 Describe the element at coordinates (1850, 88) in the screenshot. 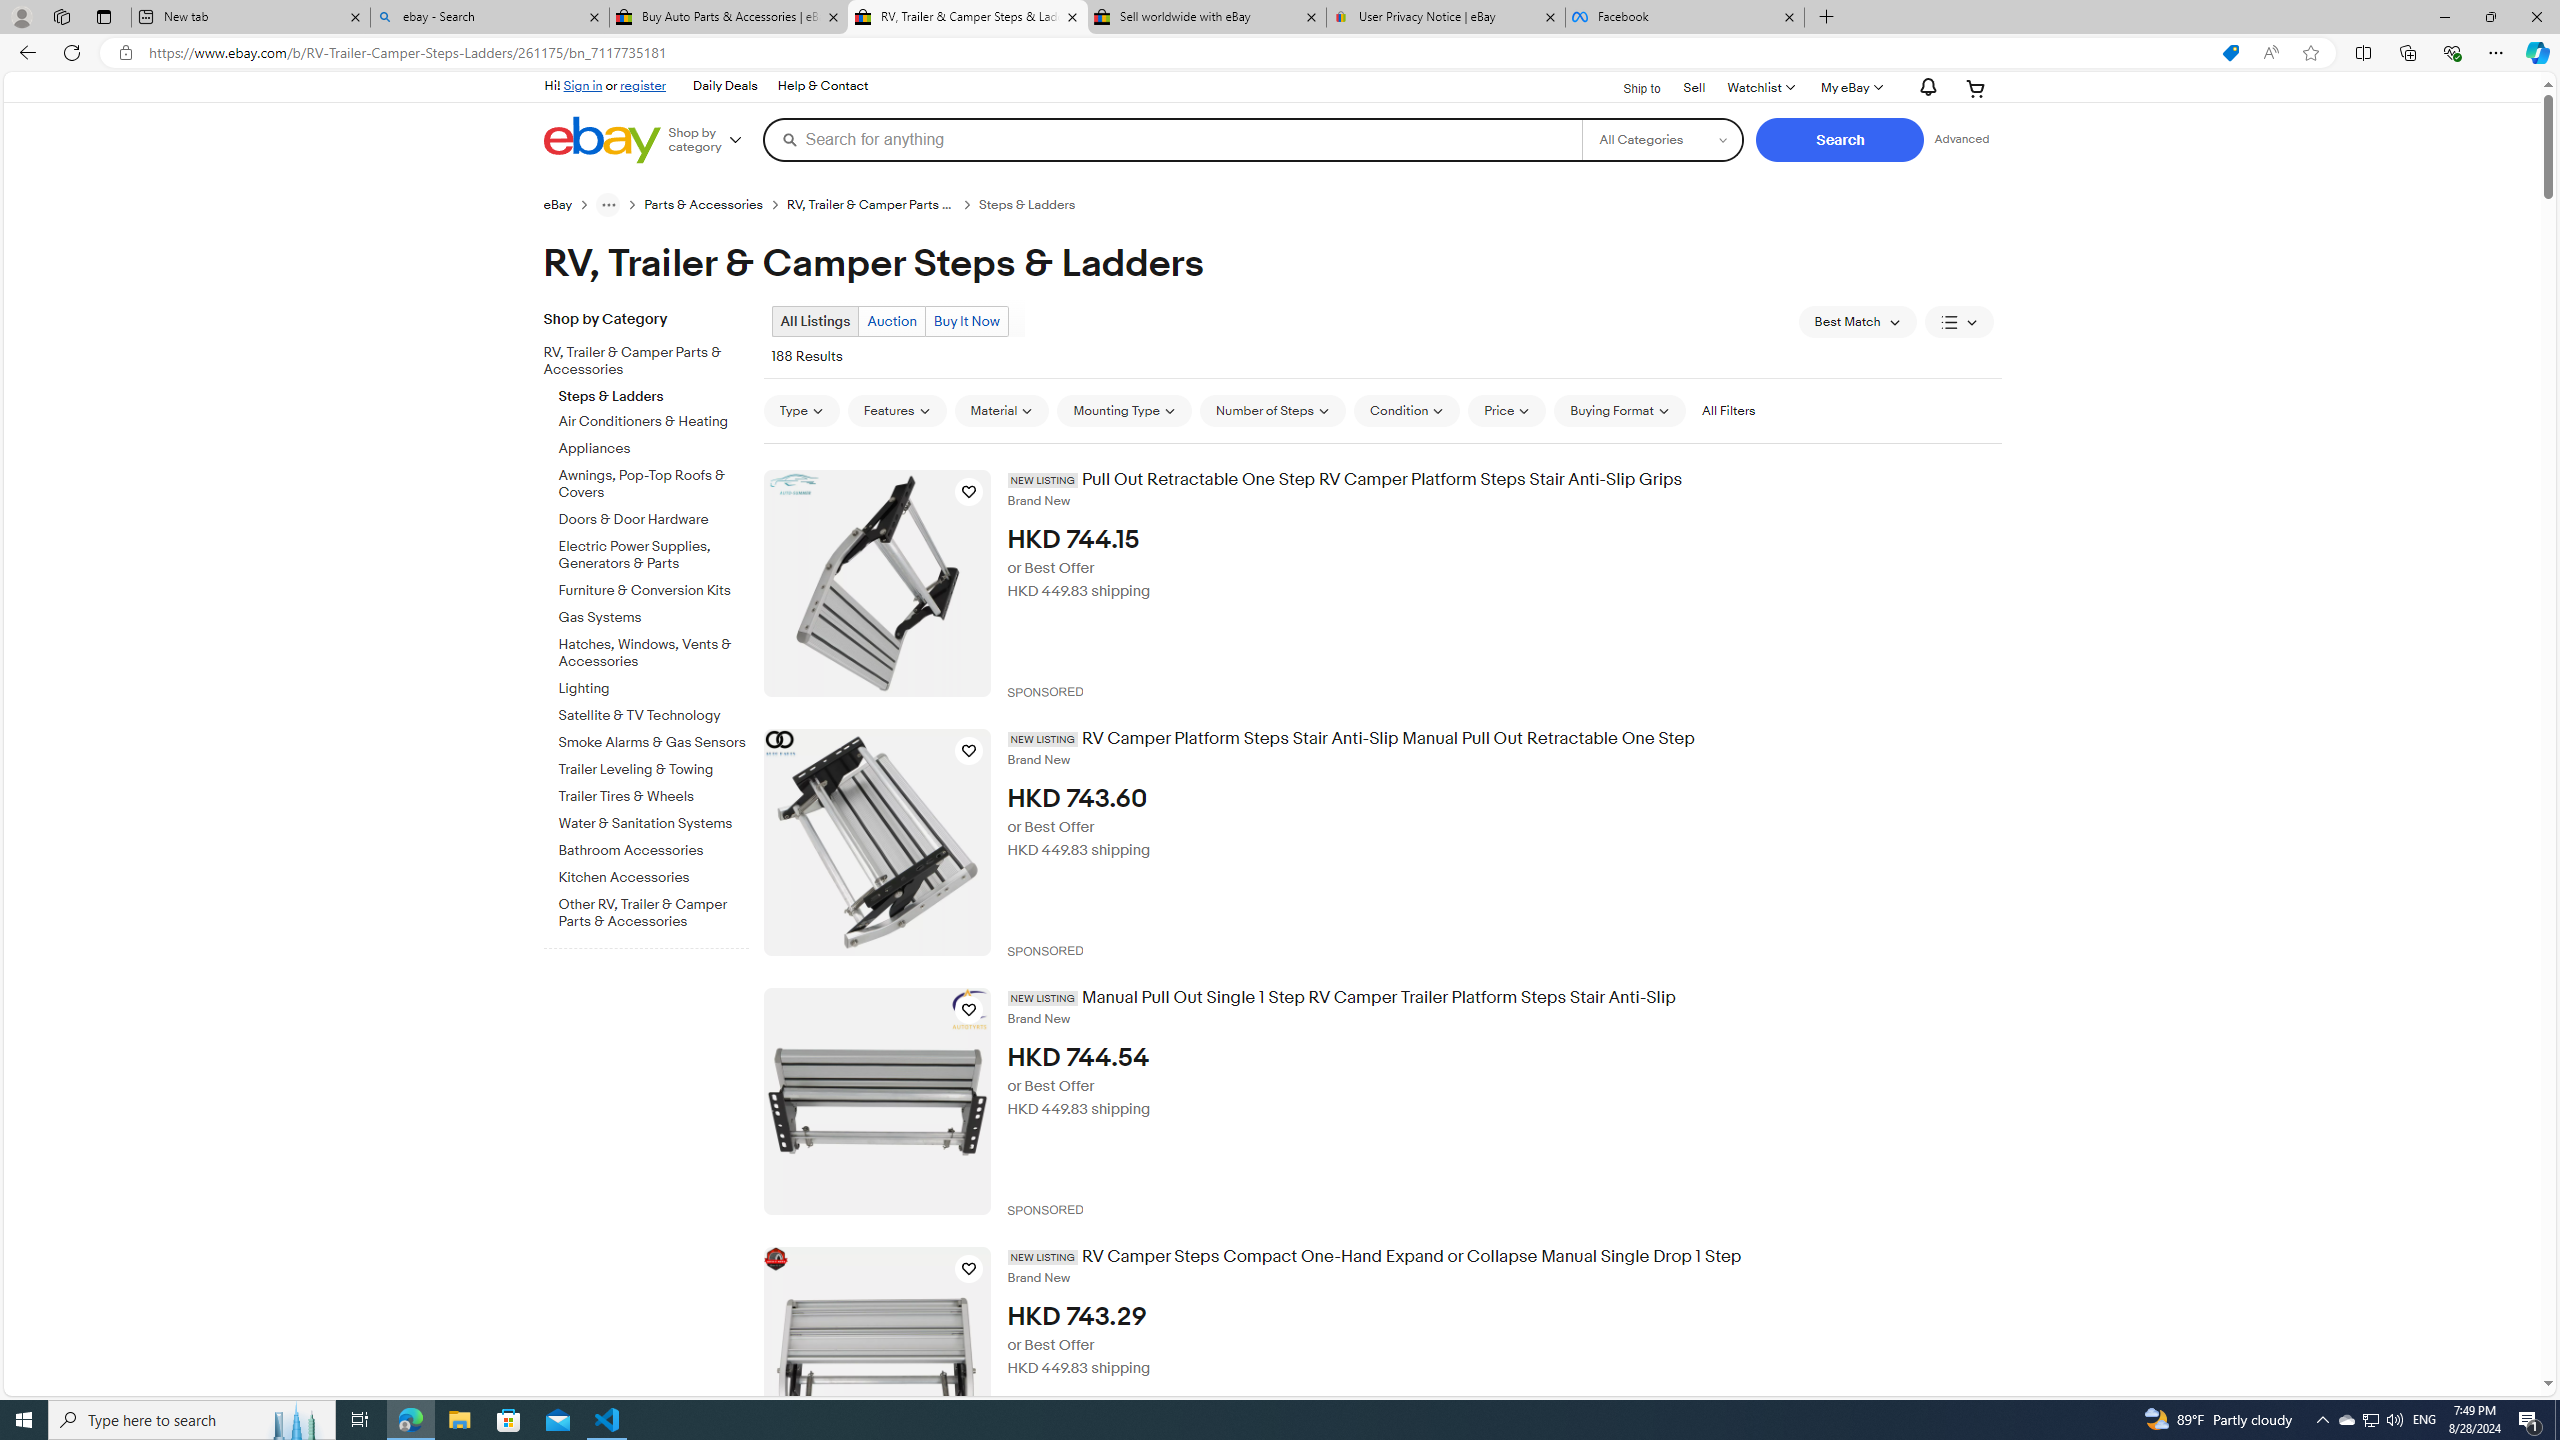

I see `My eBay` at that location.